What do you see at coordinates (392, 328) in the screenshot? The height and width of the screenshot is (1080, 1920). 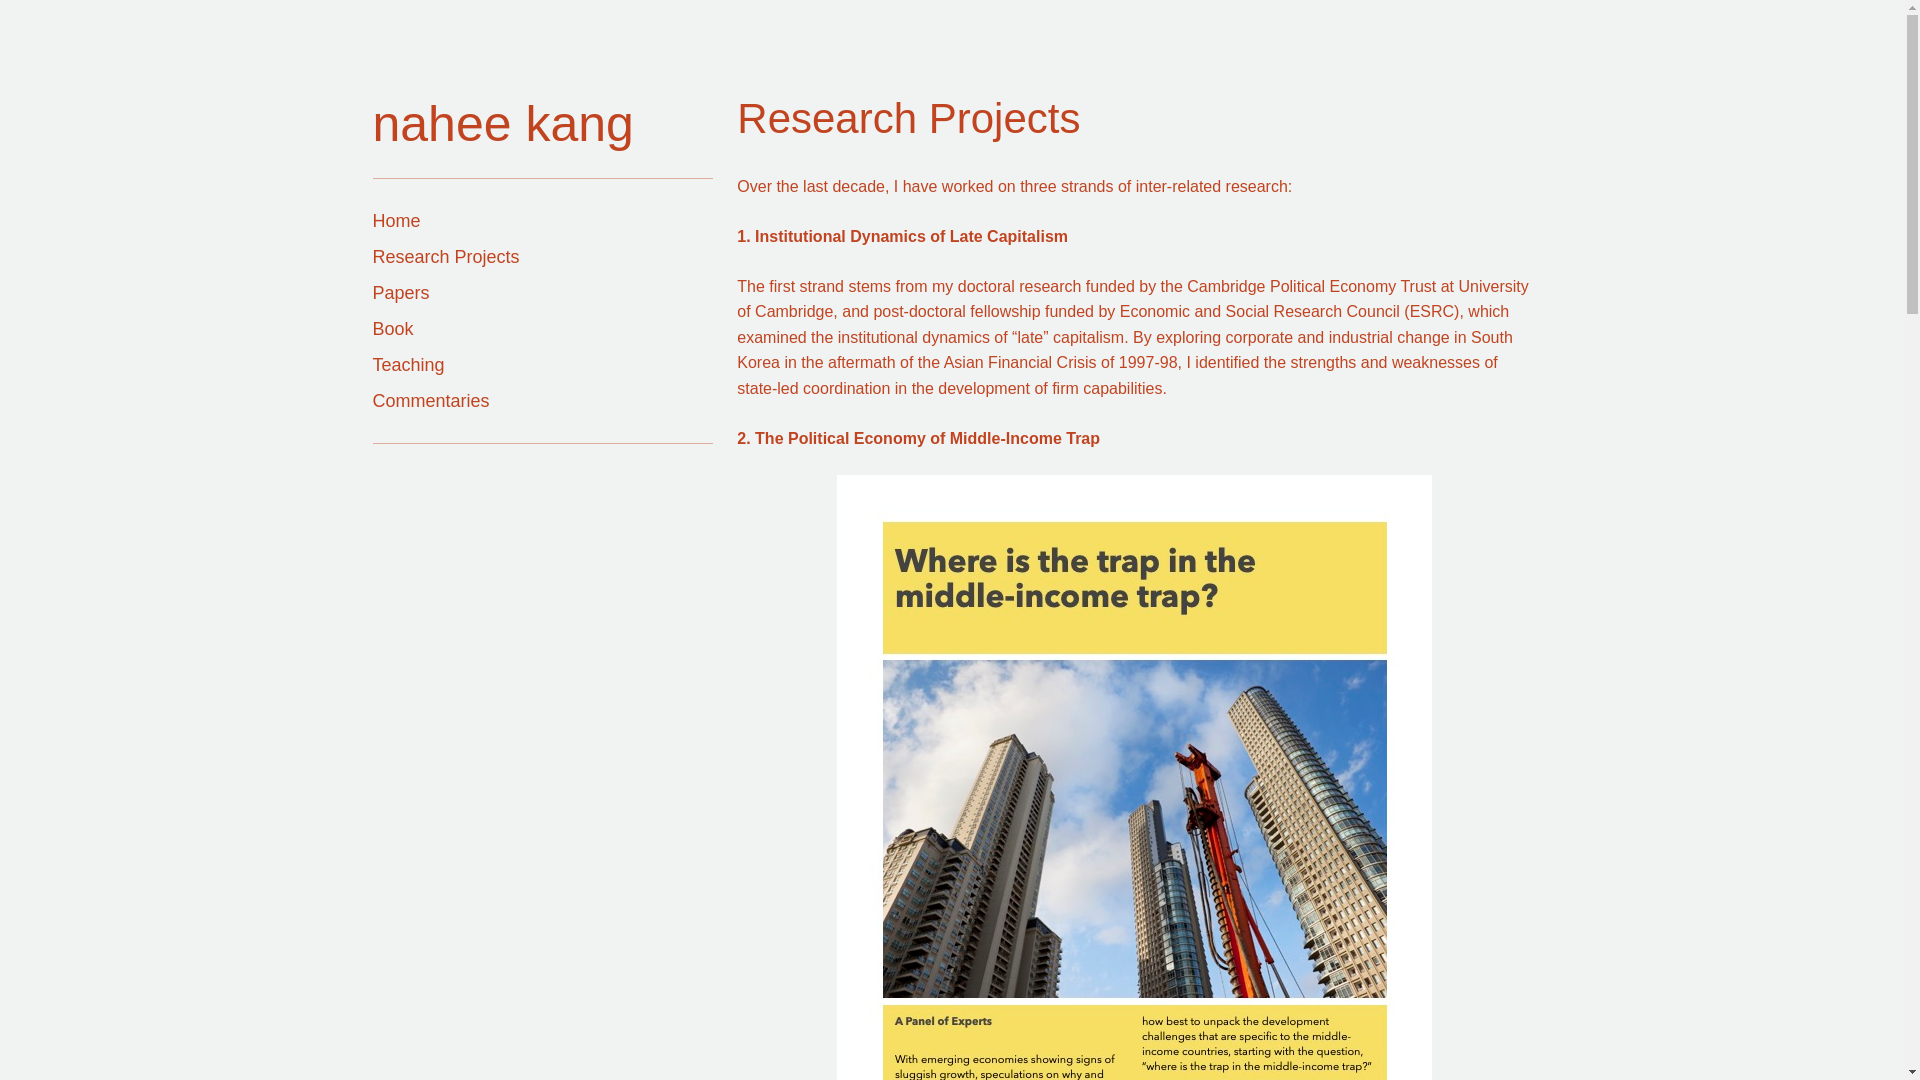 I see `Book` at bounding box center [392, 328].